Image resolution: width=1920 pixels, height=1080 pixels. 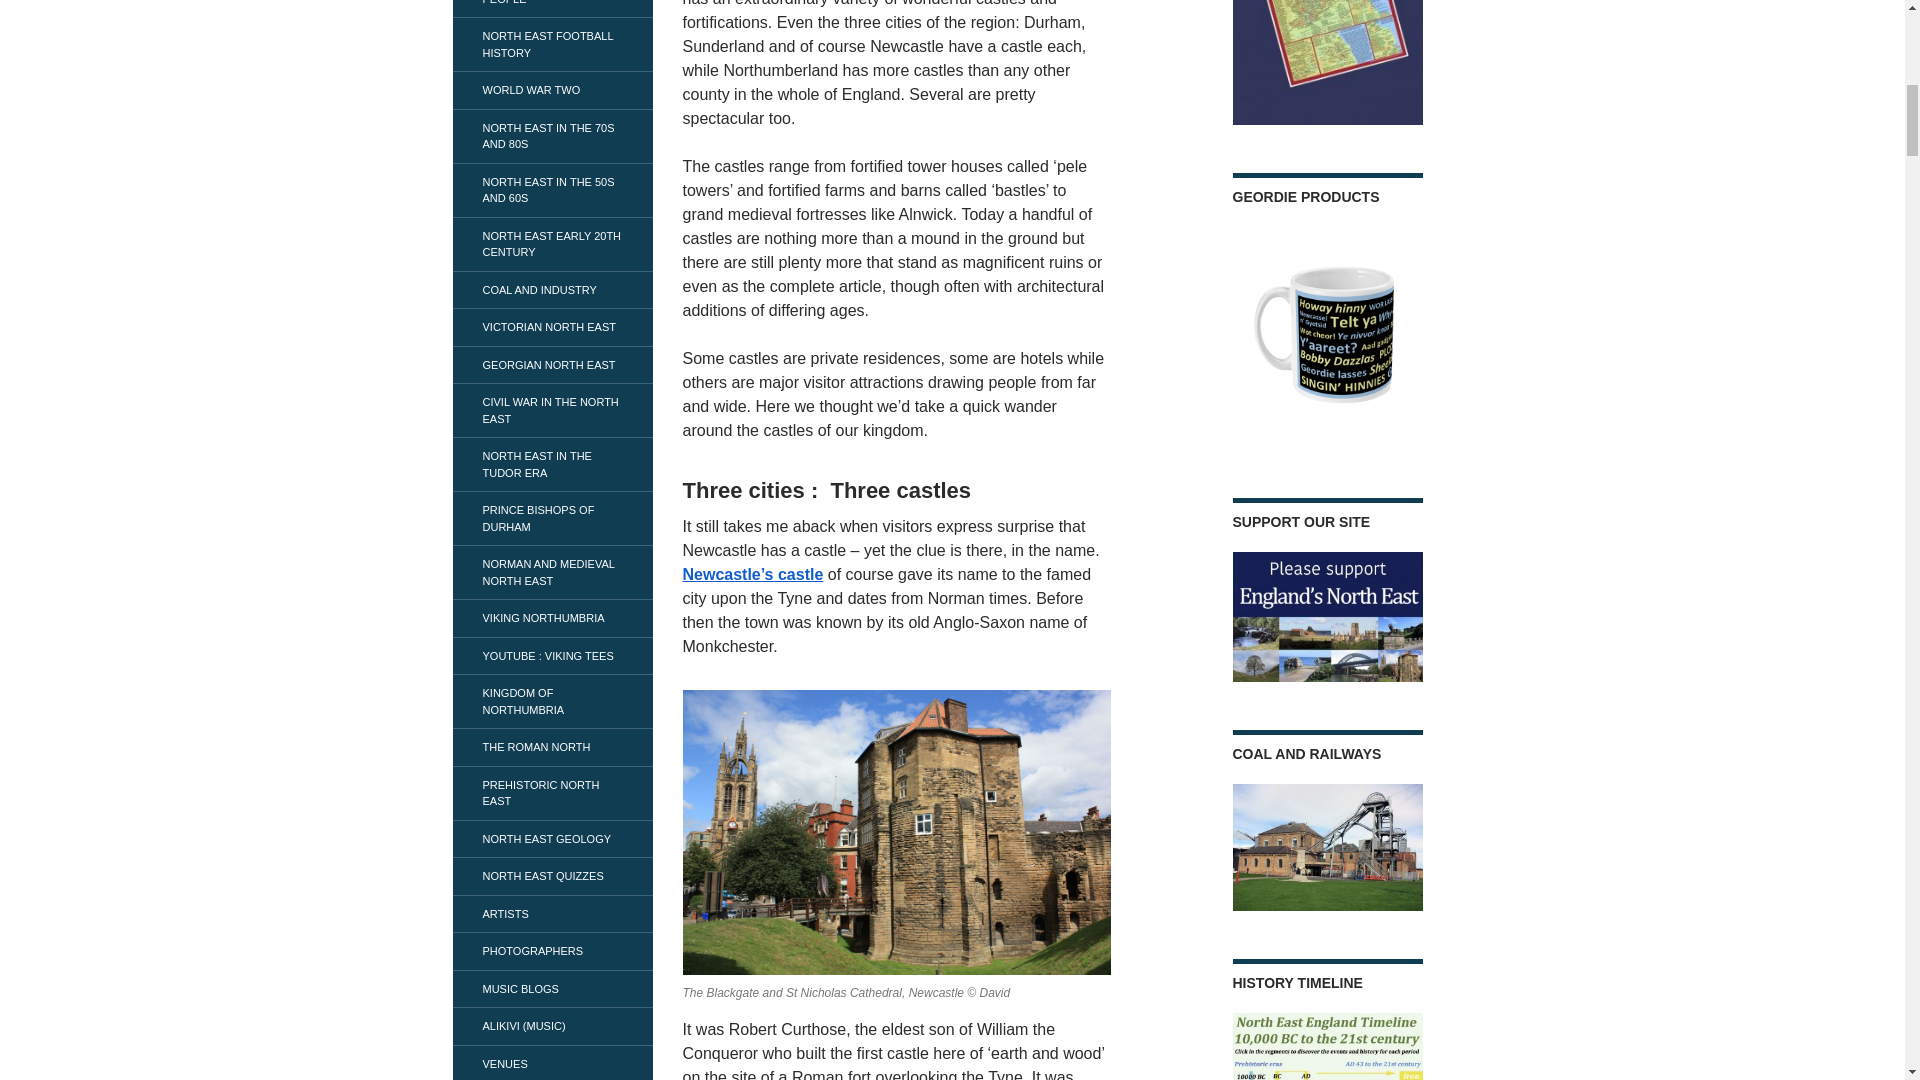 What do you see at coordinates (1327, 62) in the screenshot?
I see `North East Collieries` at bounding box center [1327, 62].